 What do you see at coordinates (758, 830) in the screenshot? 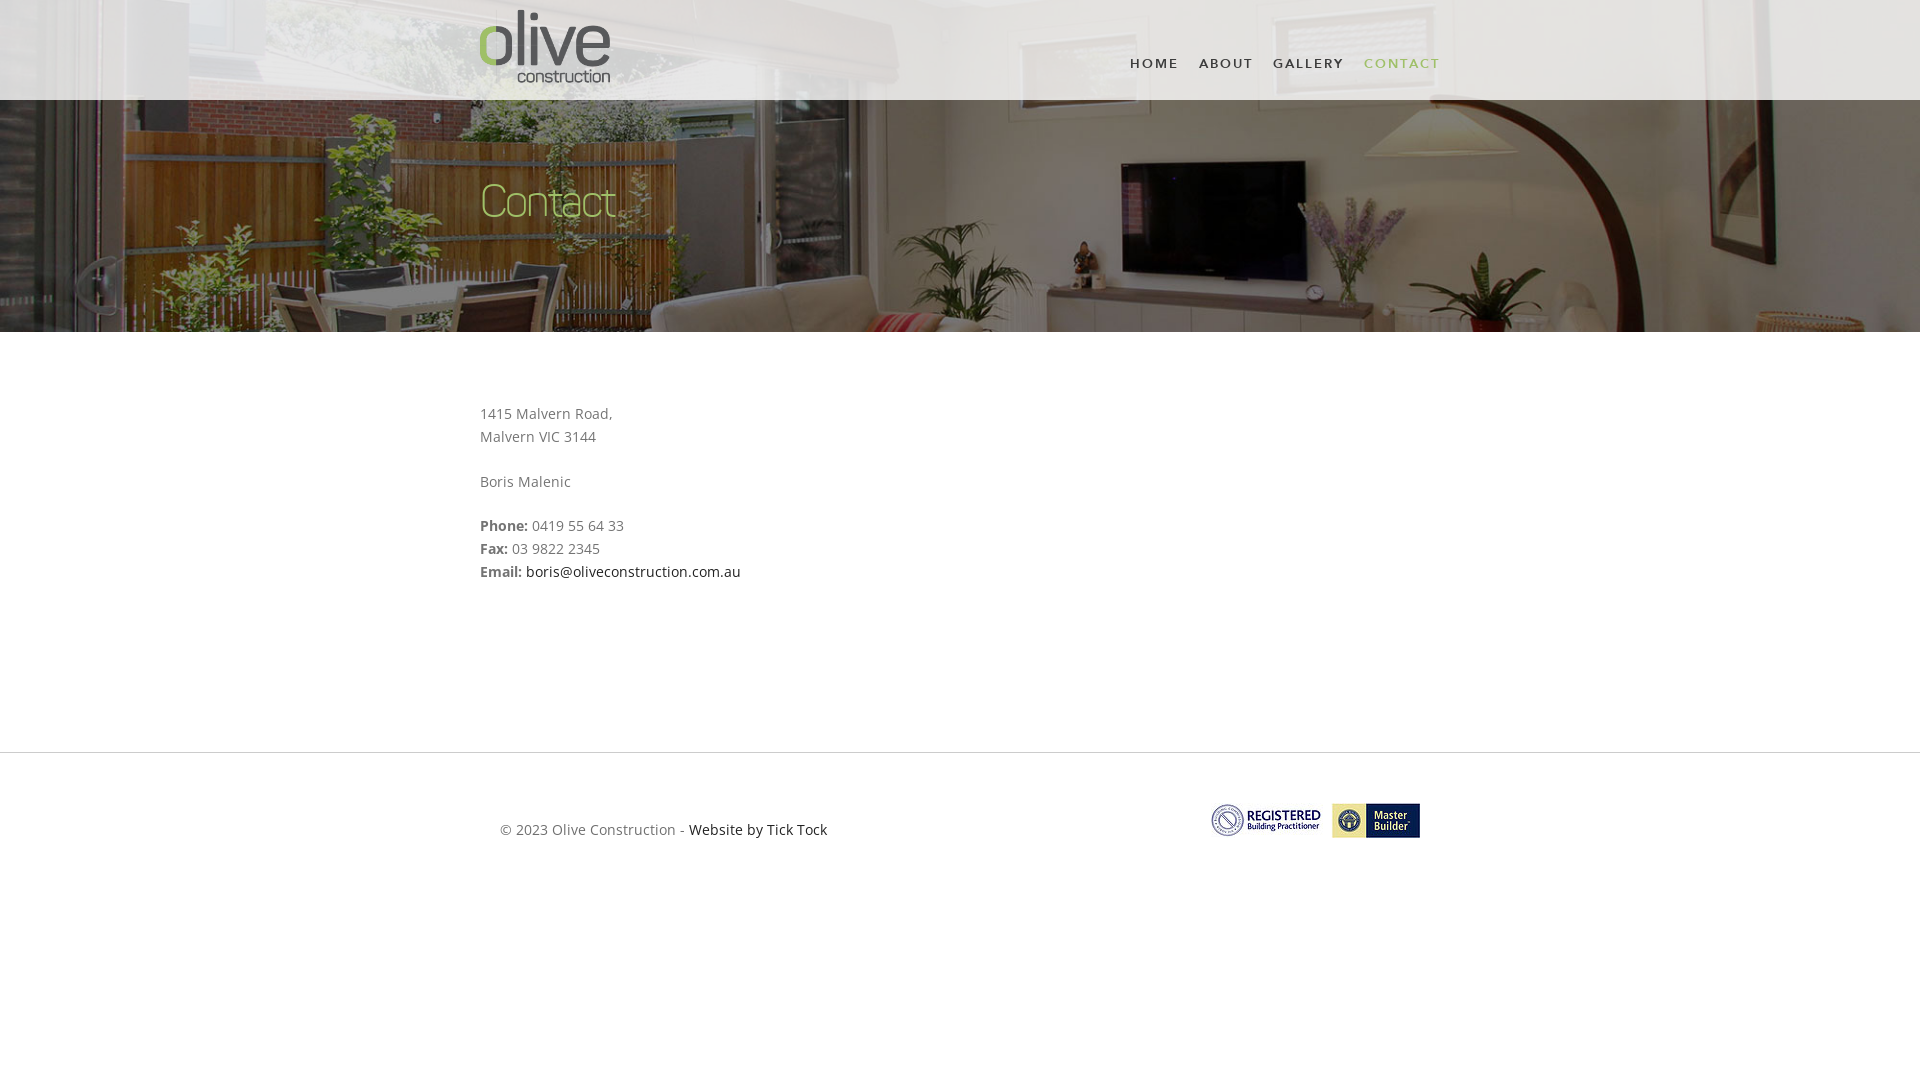
I see `Website by Tick Tock` at bounding box center [758, 830].